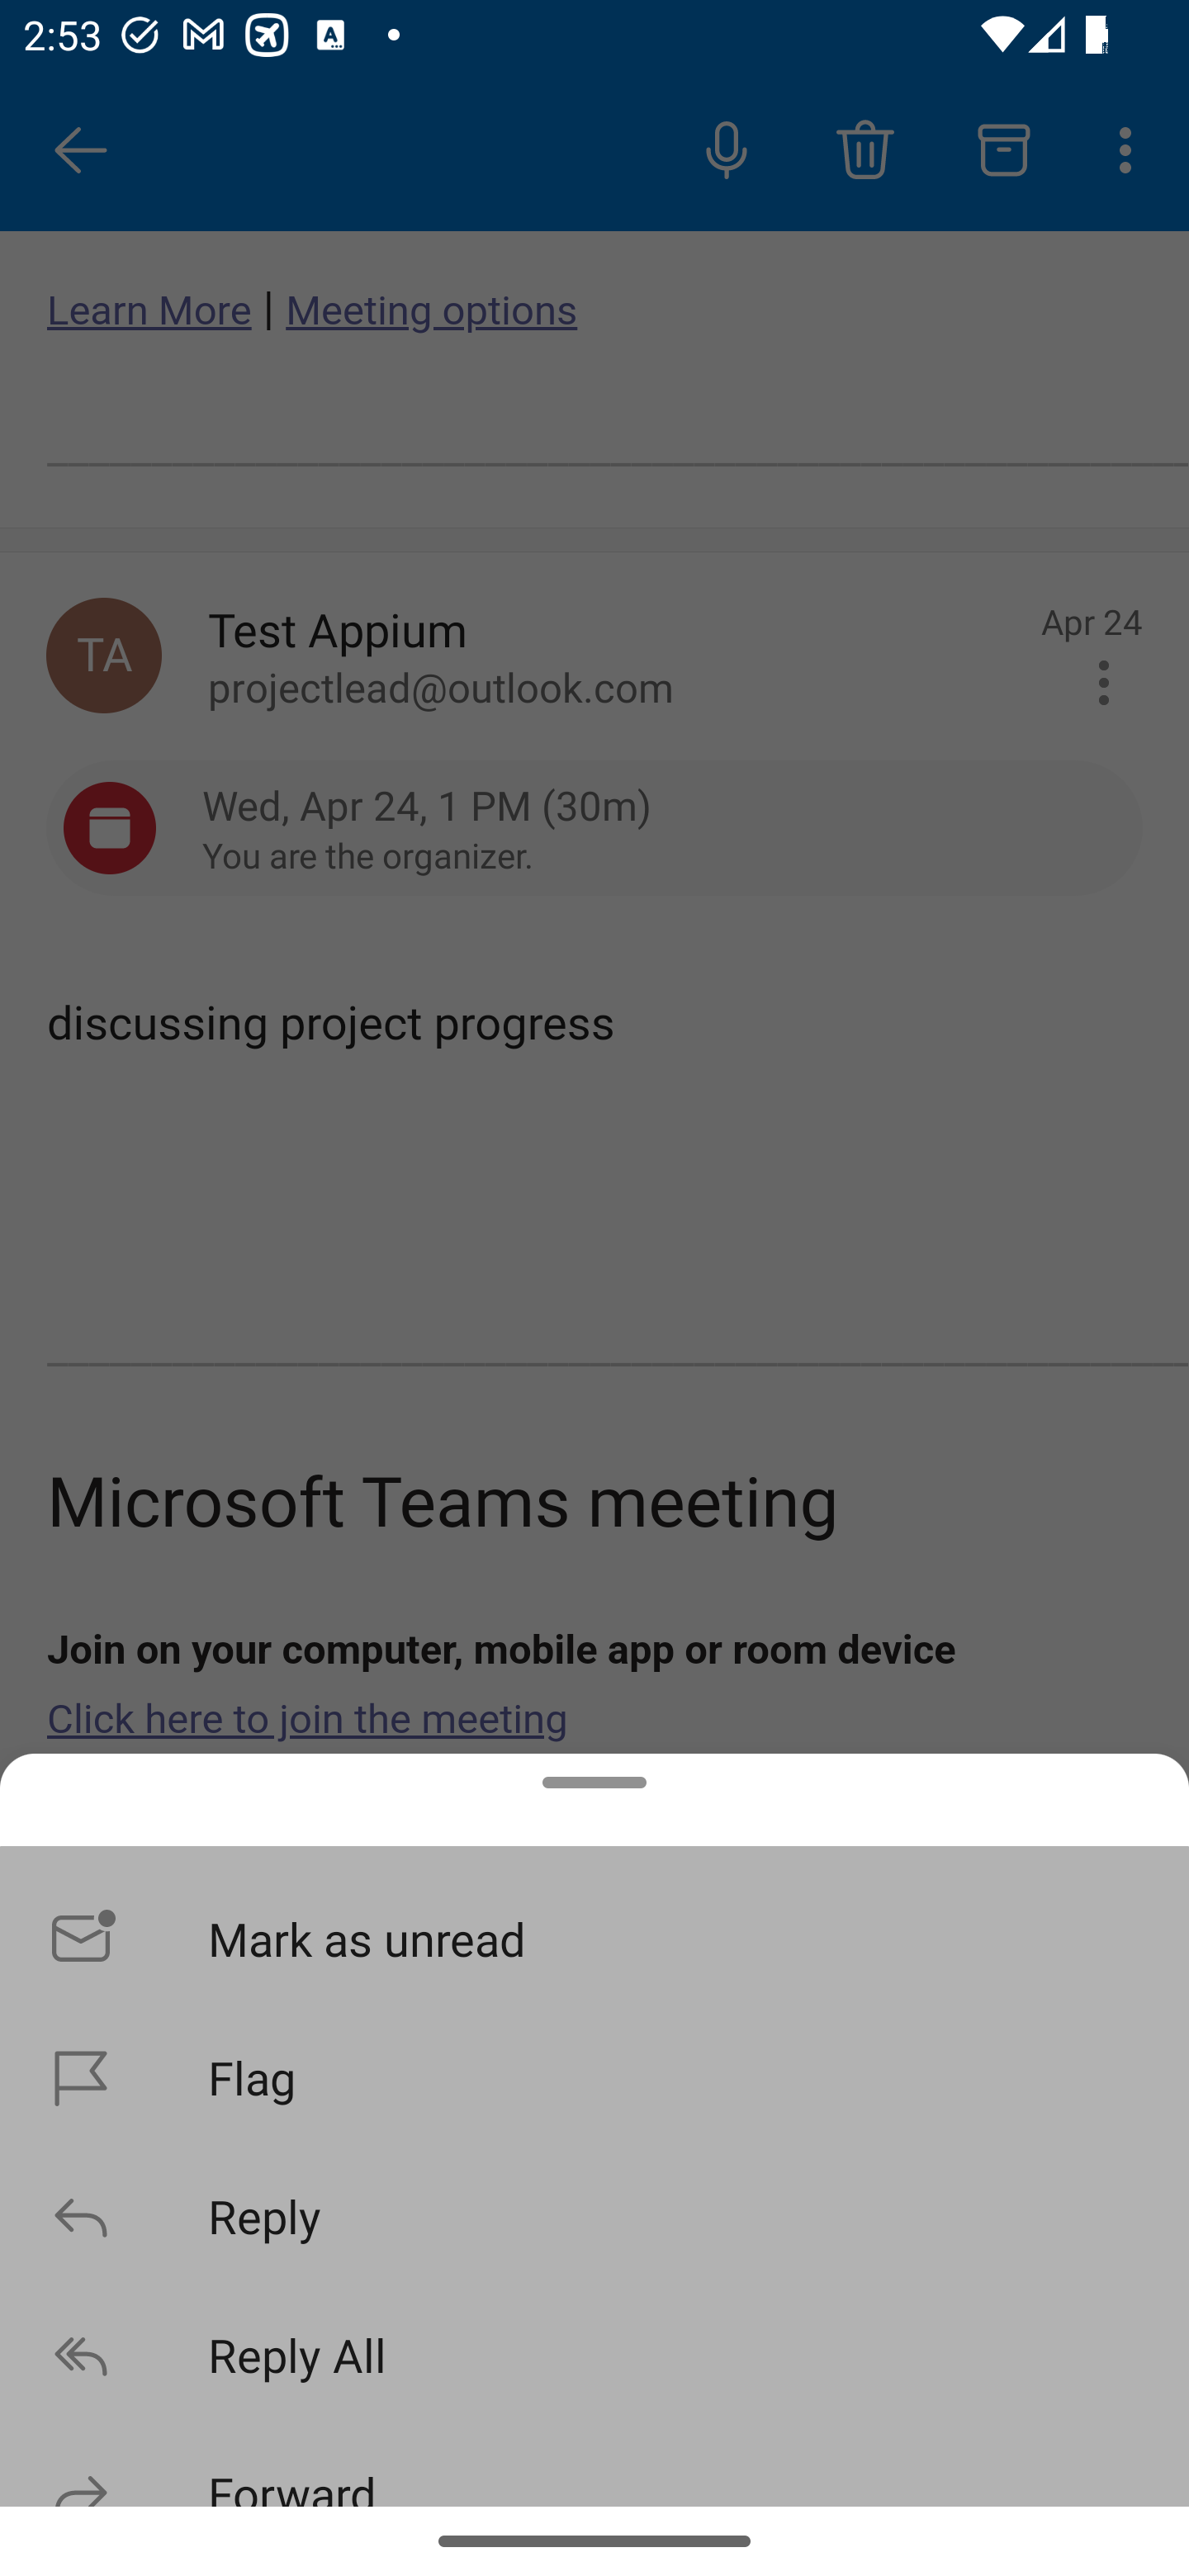  Describe the element at coordinates (594, 1939) in the screenshot. I see `Mark as unread` at that location.